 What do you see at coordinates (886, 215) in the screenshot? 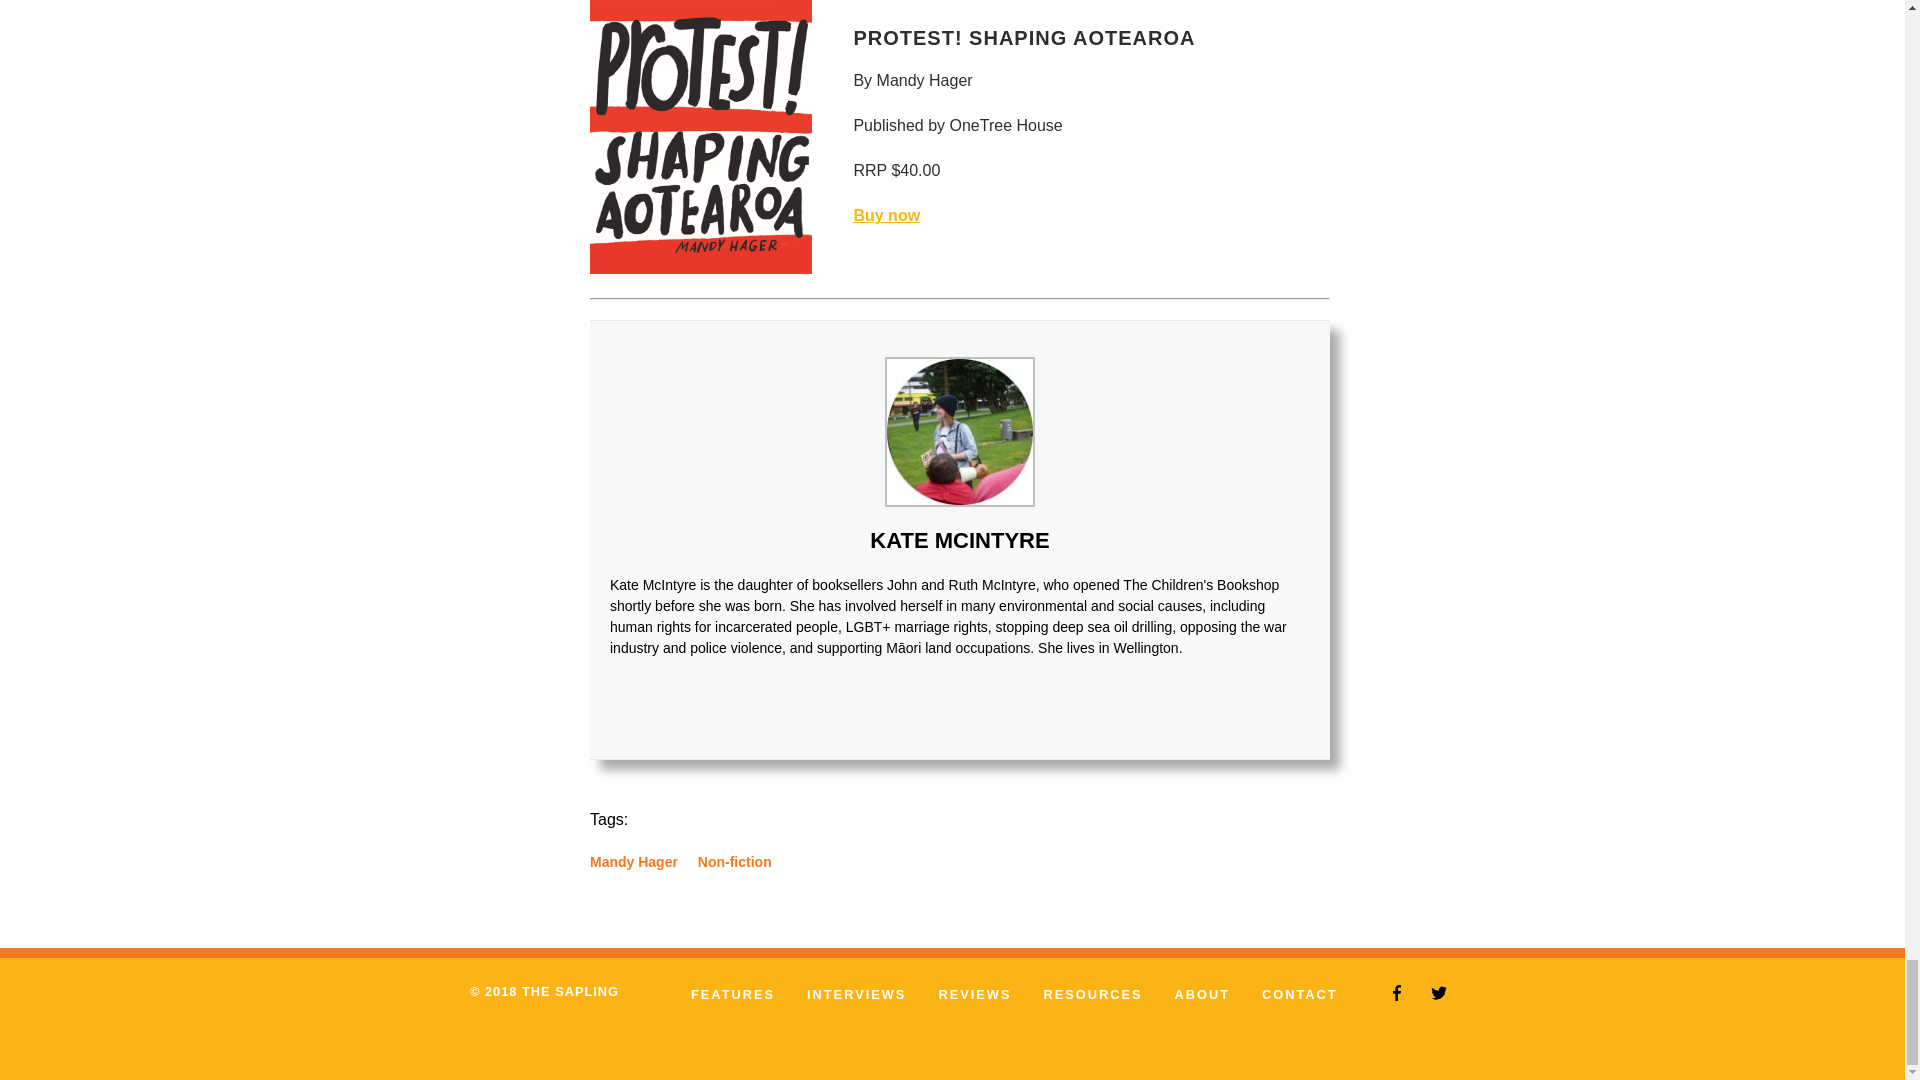
I see `Buy now` at bounding box center [886, 215].